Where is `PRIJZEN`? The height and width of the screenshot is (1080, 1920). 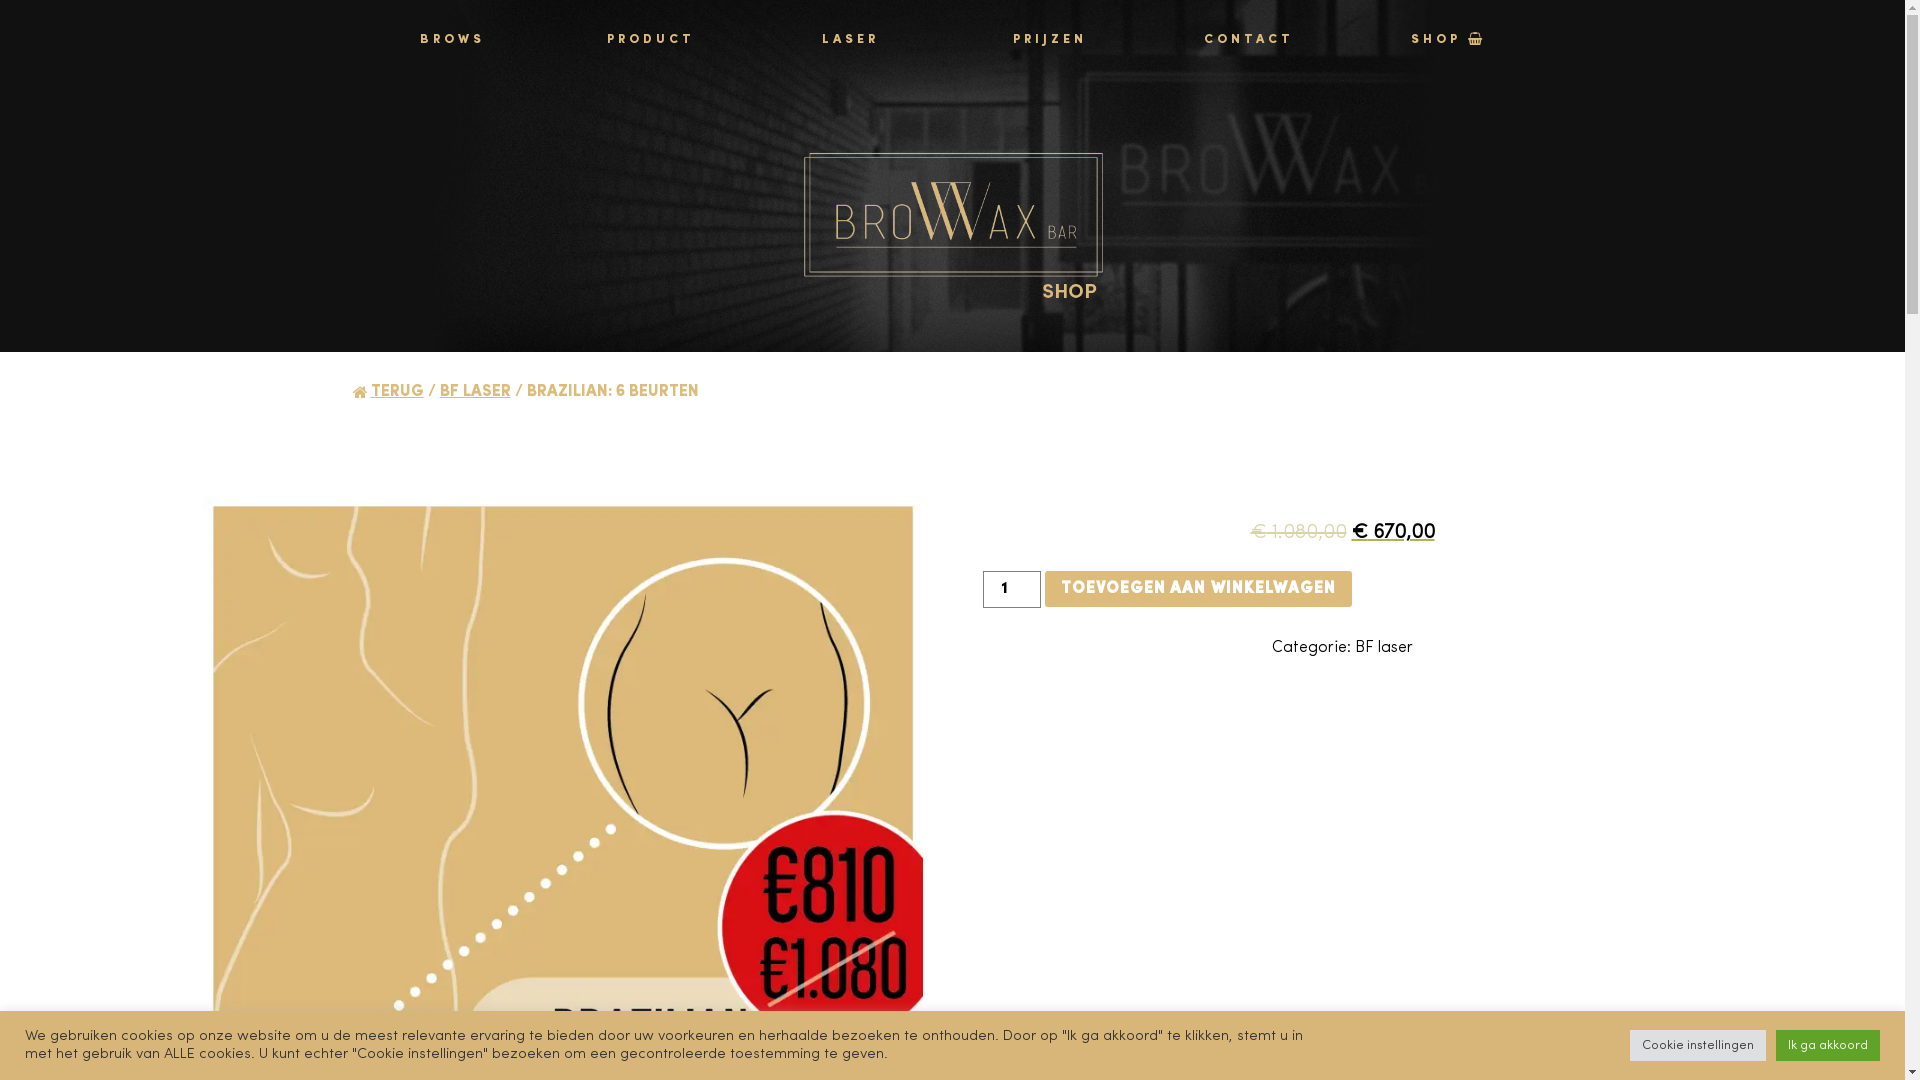 PRIJZEN is located at coordinates (1050, 40).